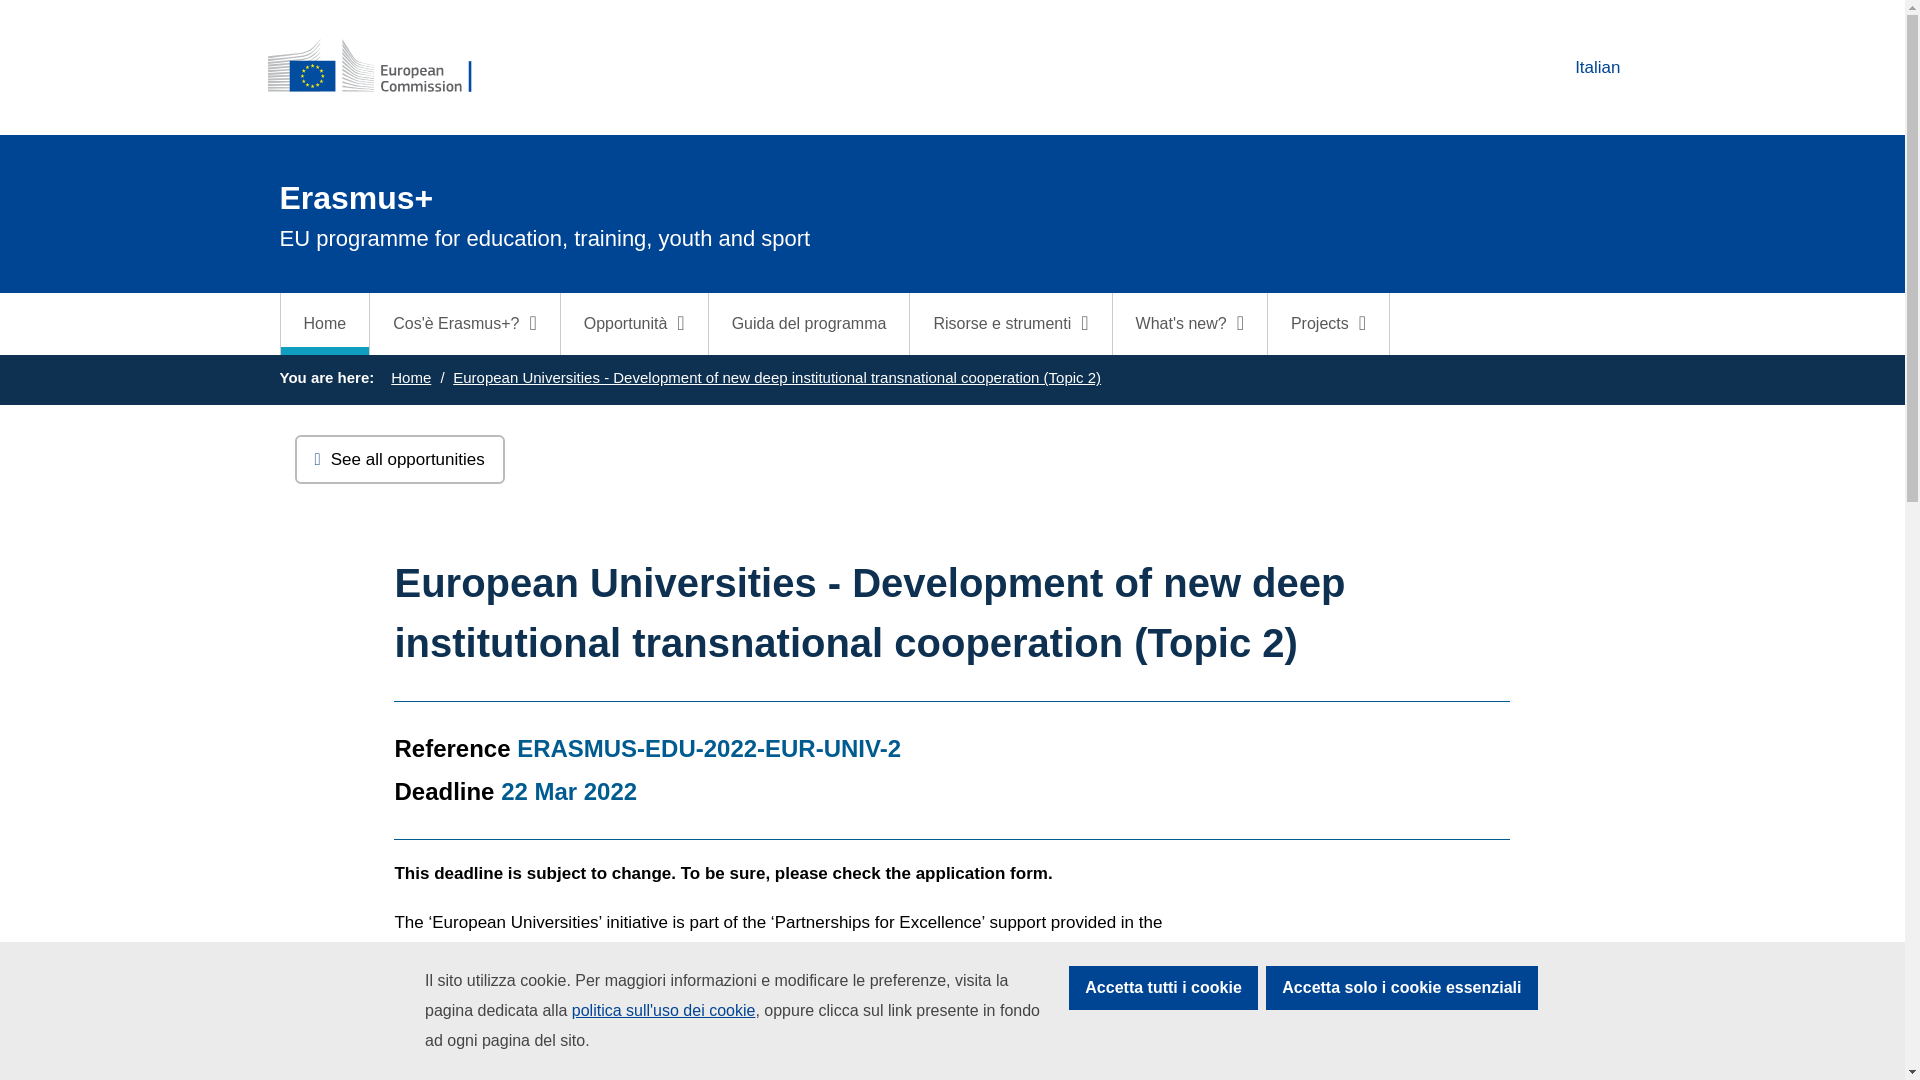 Image resolution: width=1920 pixels, height=1080 pixels. I want to click on Guida del programma, so click(1580, 67).